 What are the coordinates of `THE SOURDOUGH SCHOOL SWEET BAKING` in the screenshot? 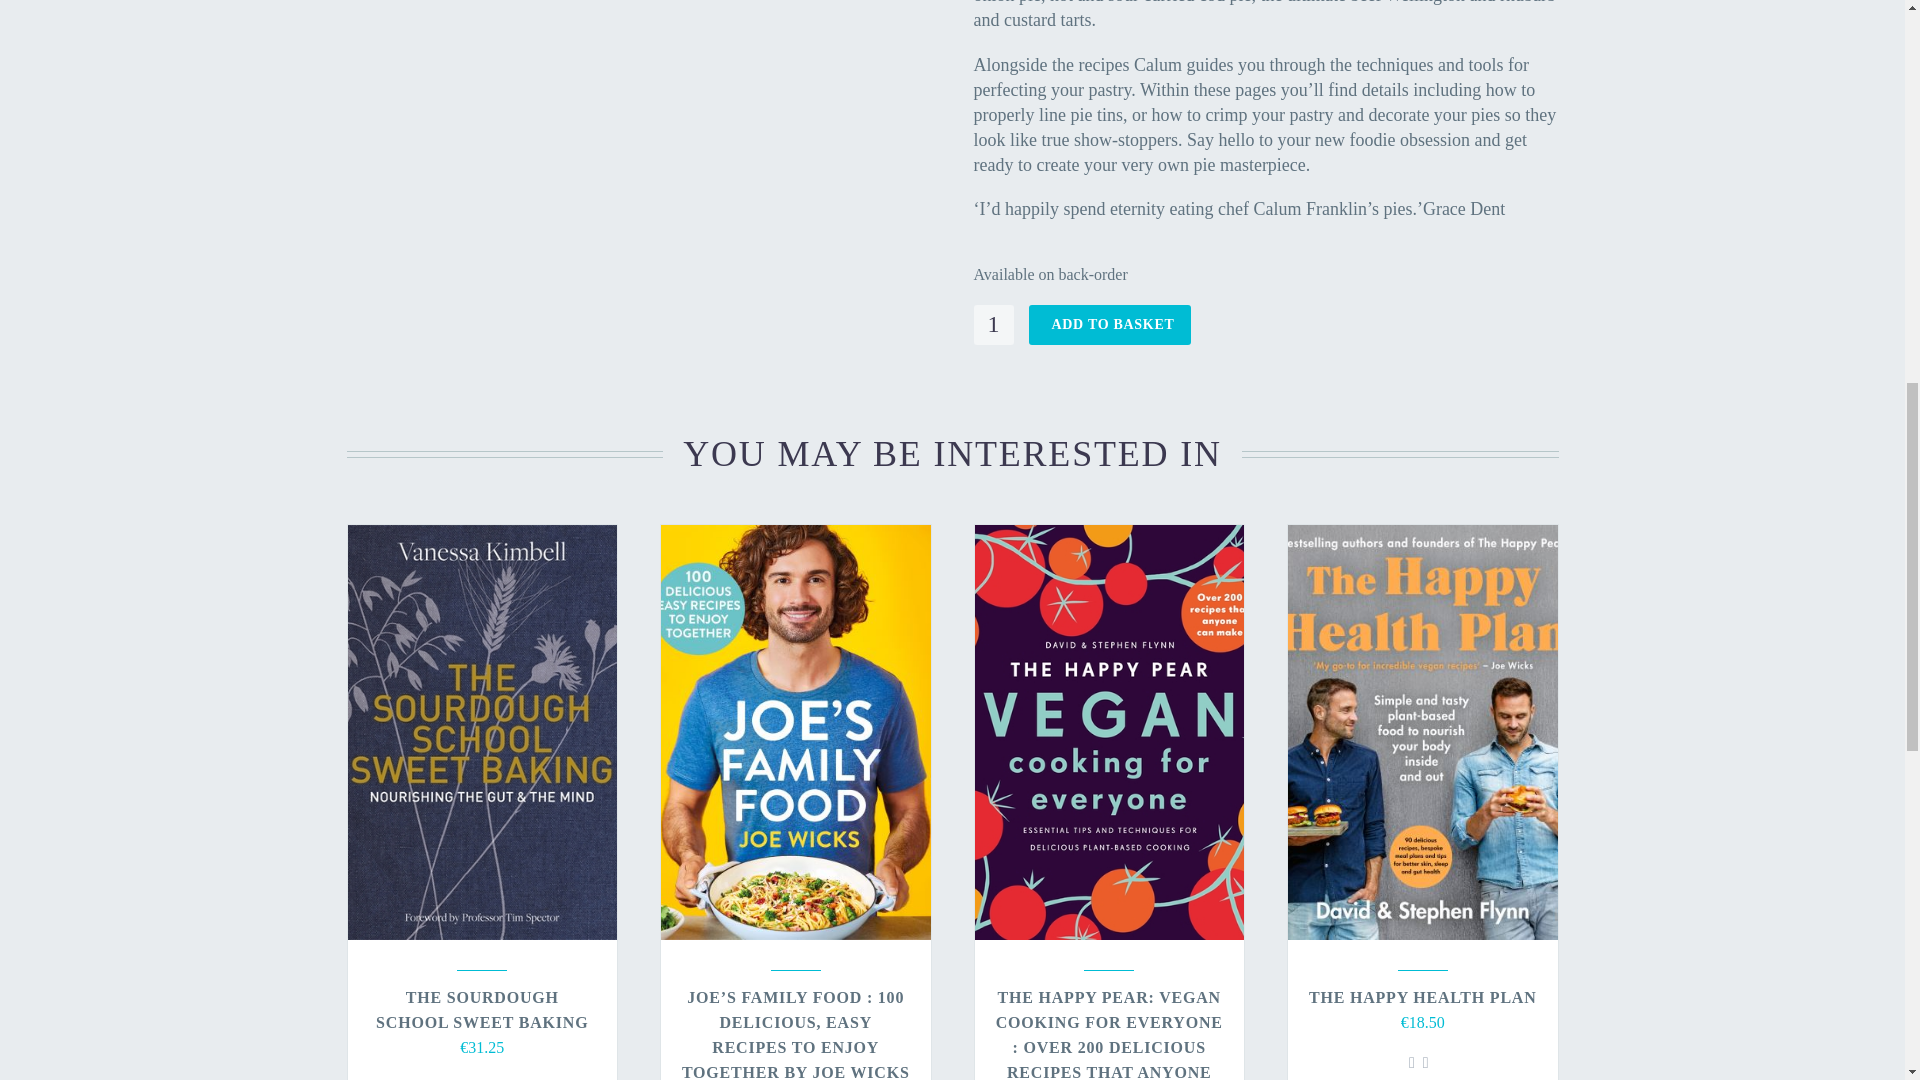 It's located at (482, 1010).